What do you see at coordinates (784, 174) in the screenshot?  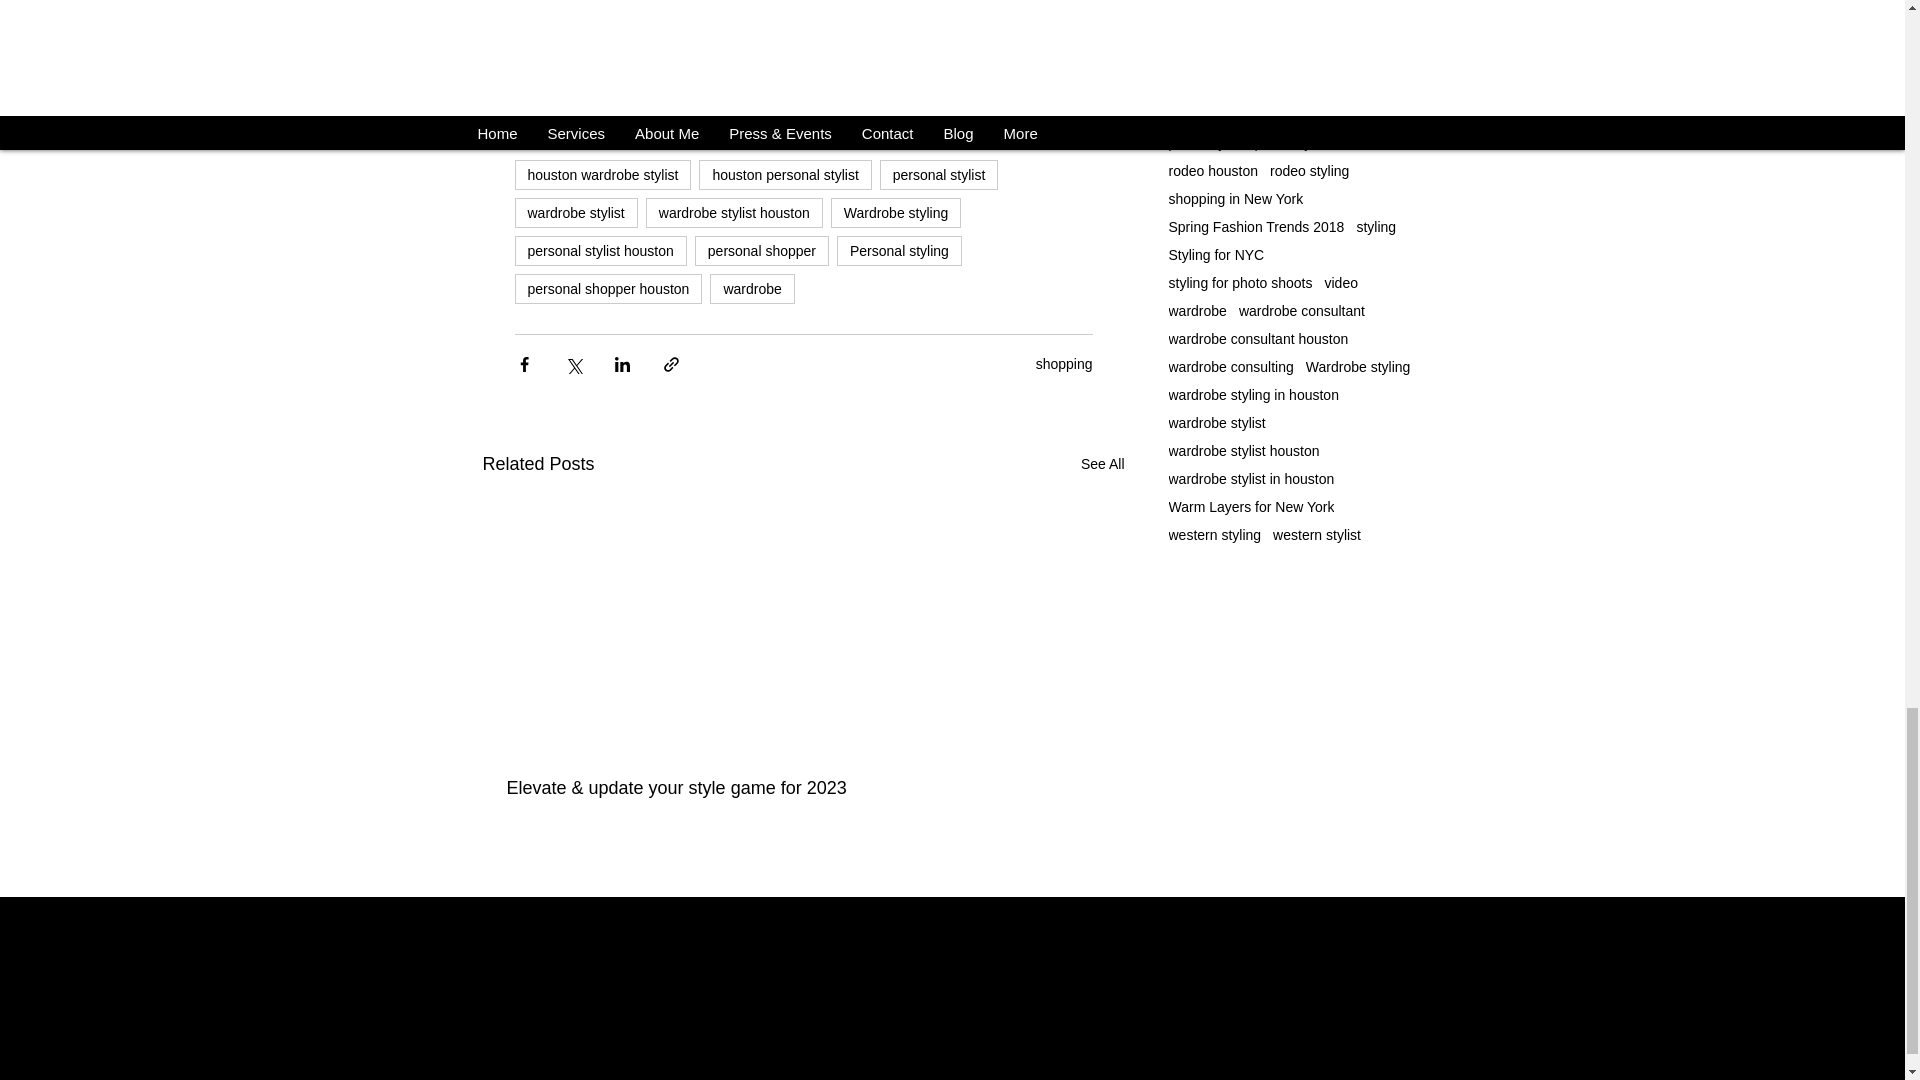 I see `houston personal stylist` at bounding box center [784, 174].